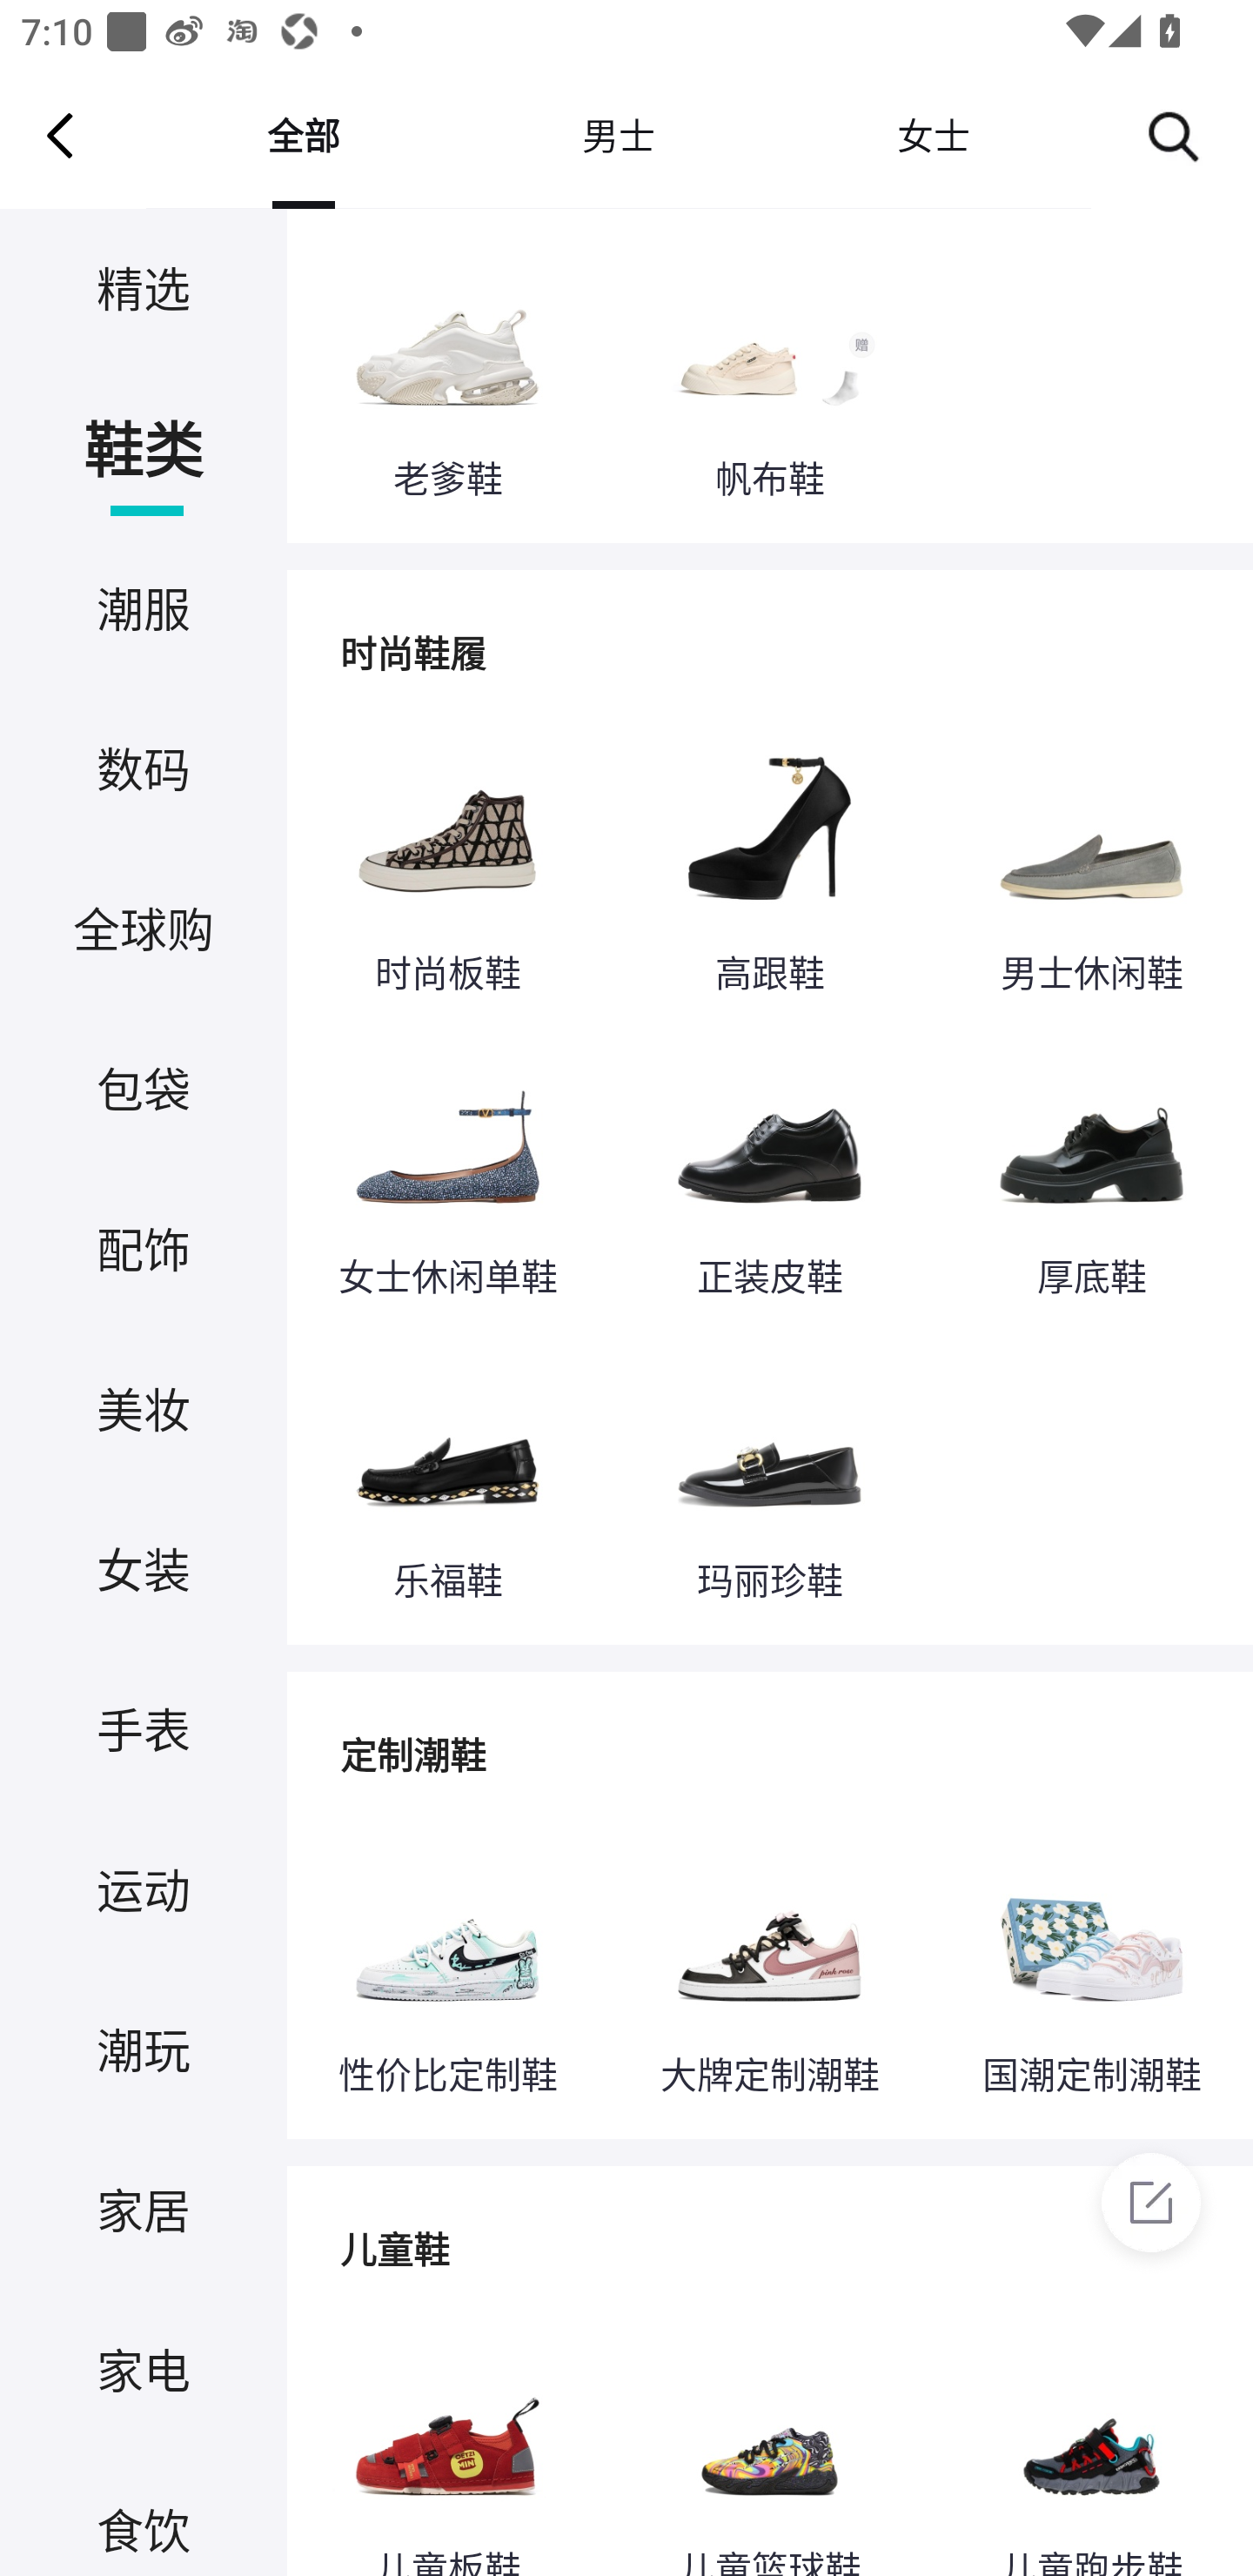  Describe the element at coordinates (303, 135) in the screenshot. I see `全部` at that location.